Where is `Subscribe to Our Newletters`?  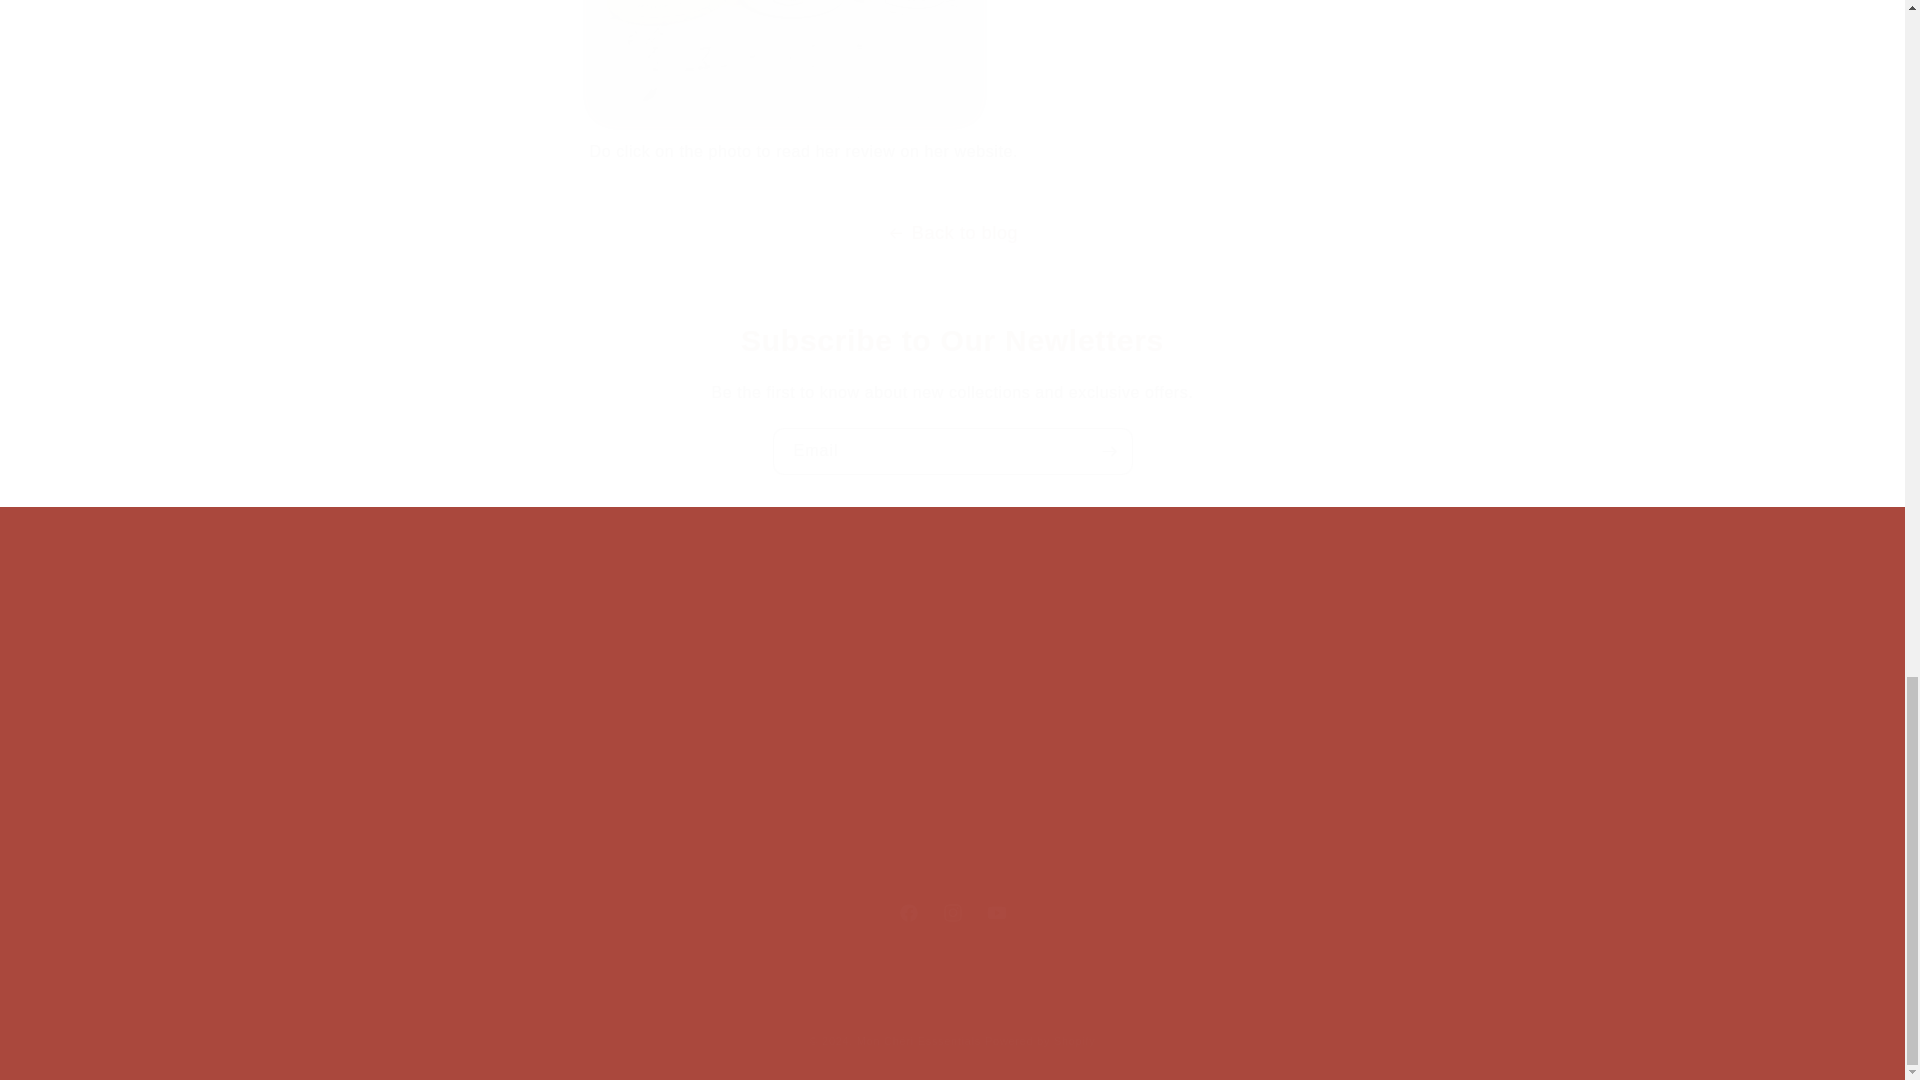
Subscribe to Our Newletters is located at coordinates (951, 340).